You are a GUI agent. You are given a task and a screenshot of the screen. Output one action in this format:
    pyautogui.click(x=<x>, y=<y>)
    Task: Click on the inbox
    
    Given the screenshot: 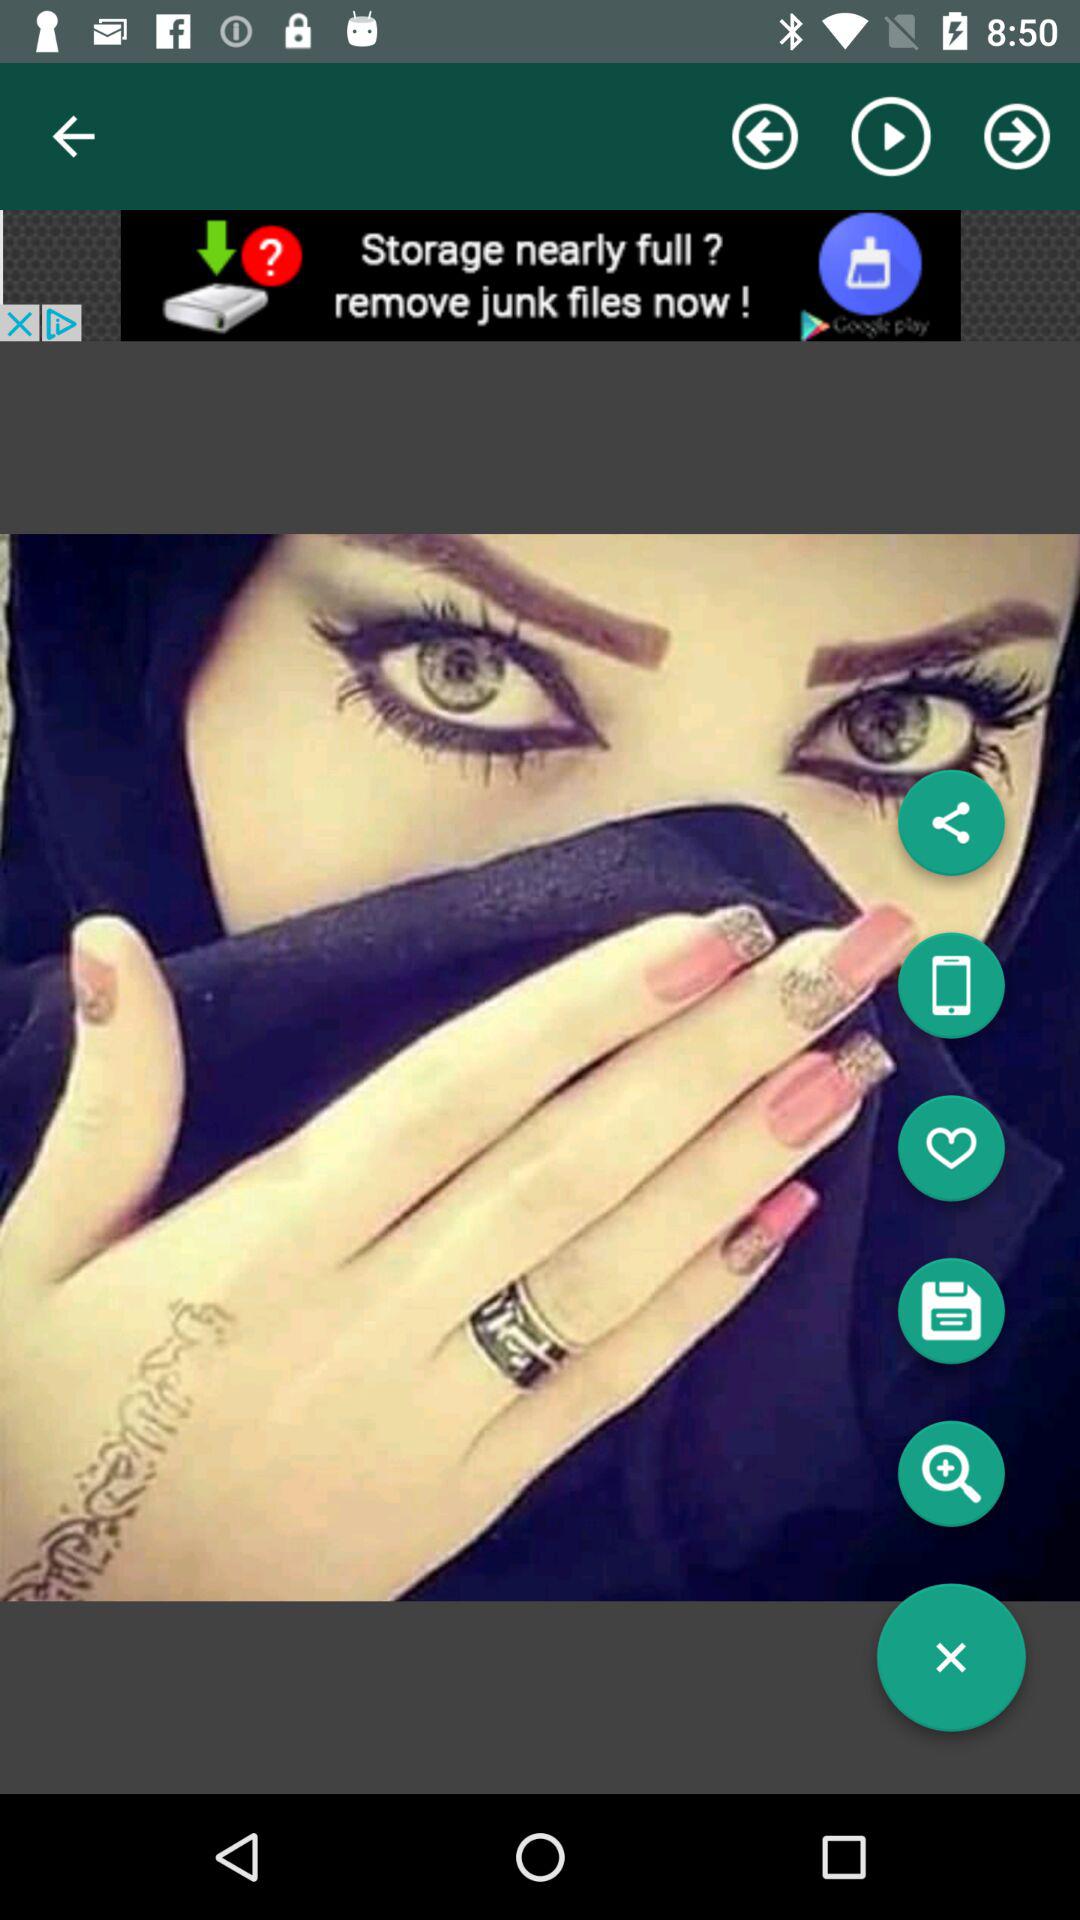 What is the action you would take?
    pyautogui.click(x=951, y=1318)
    